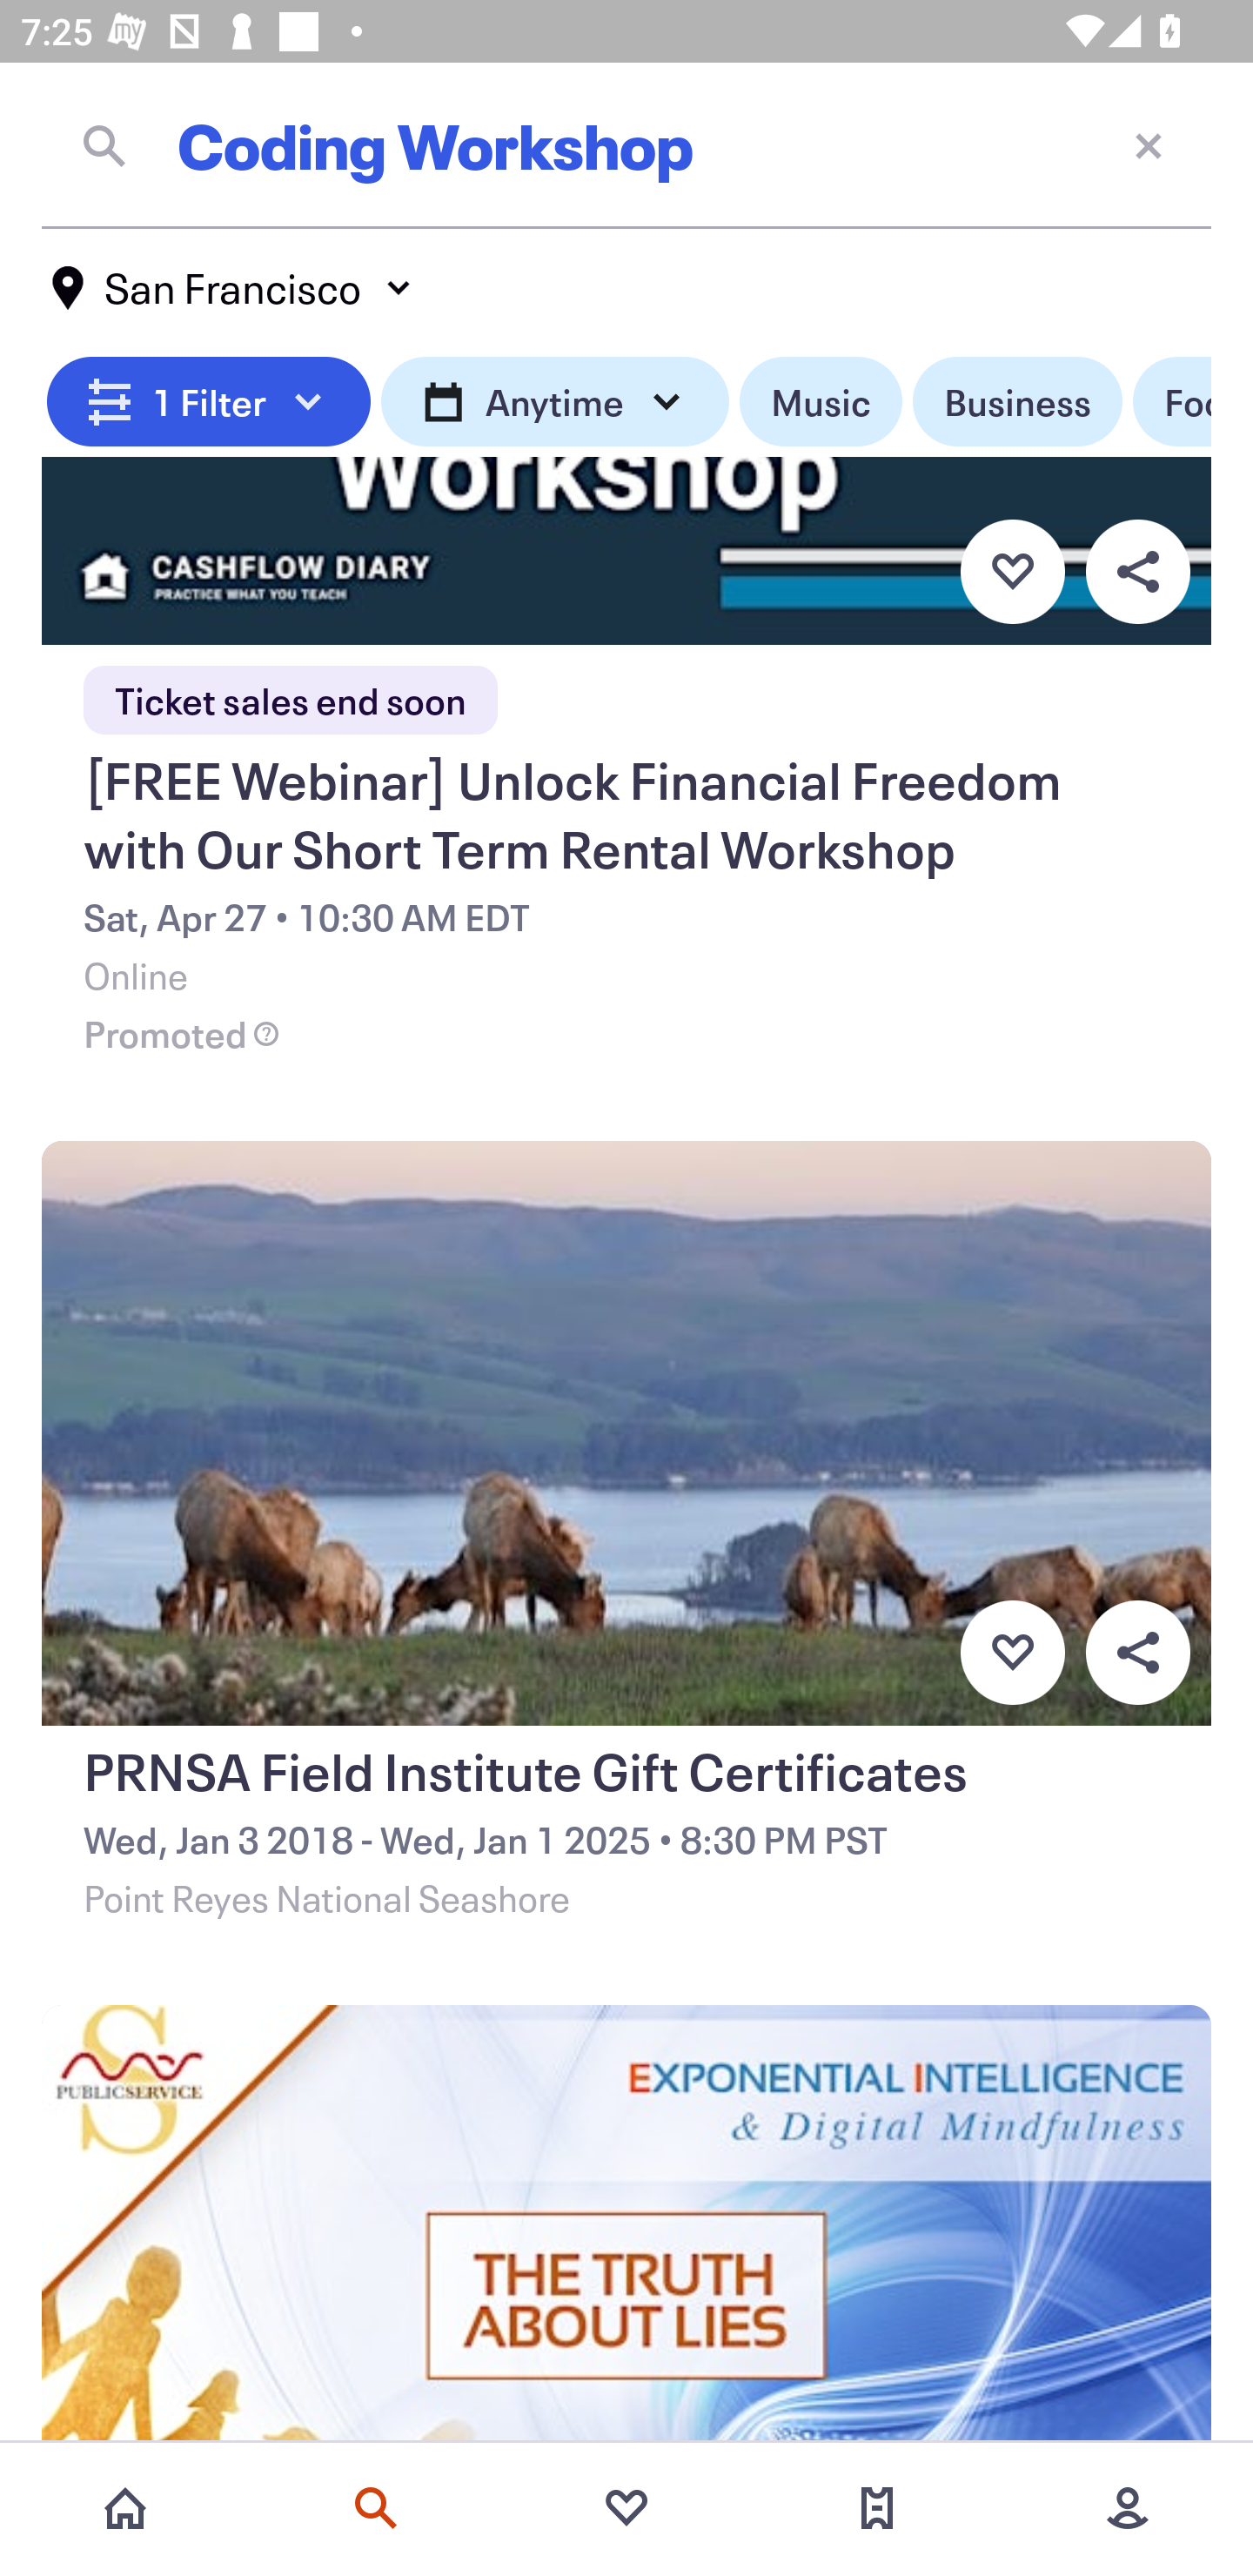  I want to click on Tickets, so click(877, 2508).